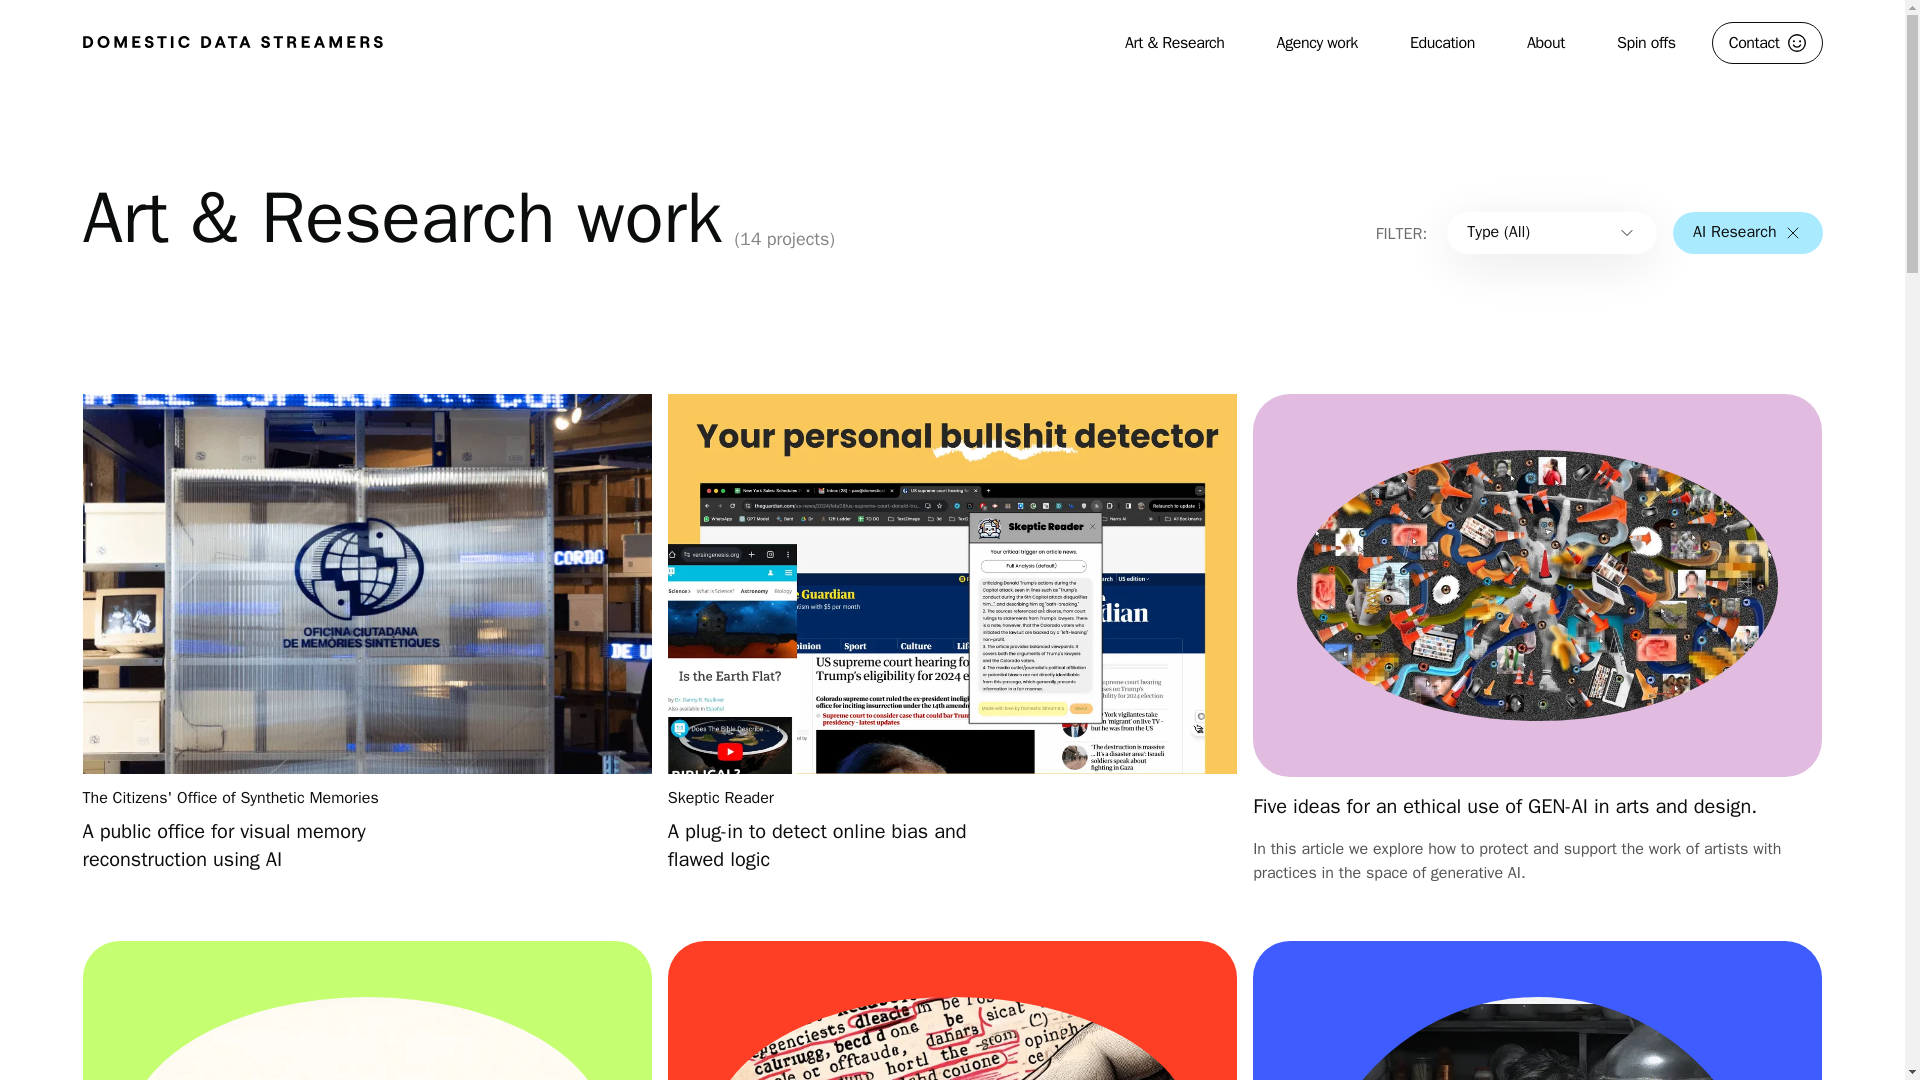 The height and width of the screenshot is (1080, 1920). What do you see at coordinates (1747, 232) in the screenshot?
I see `AI Research` at bounding box center [1747, 232].